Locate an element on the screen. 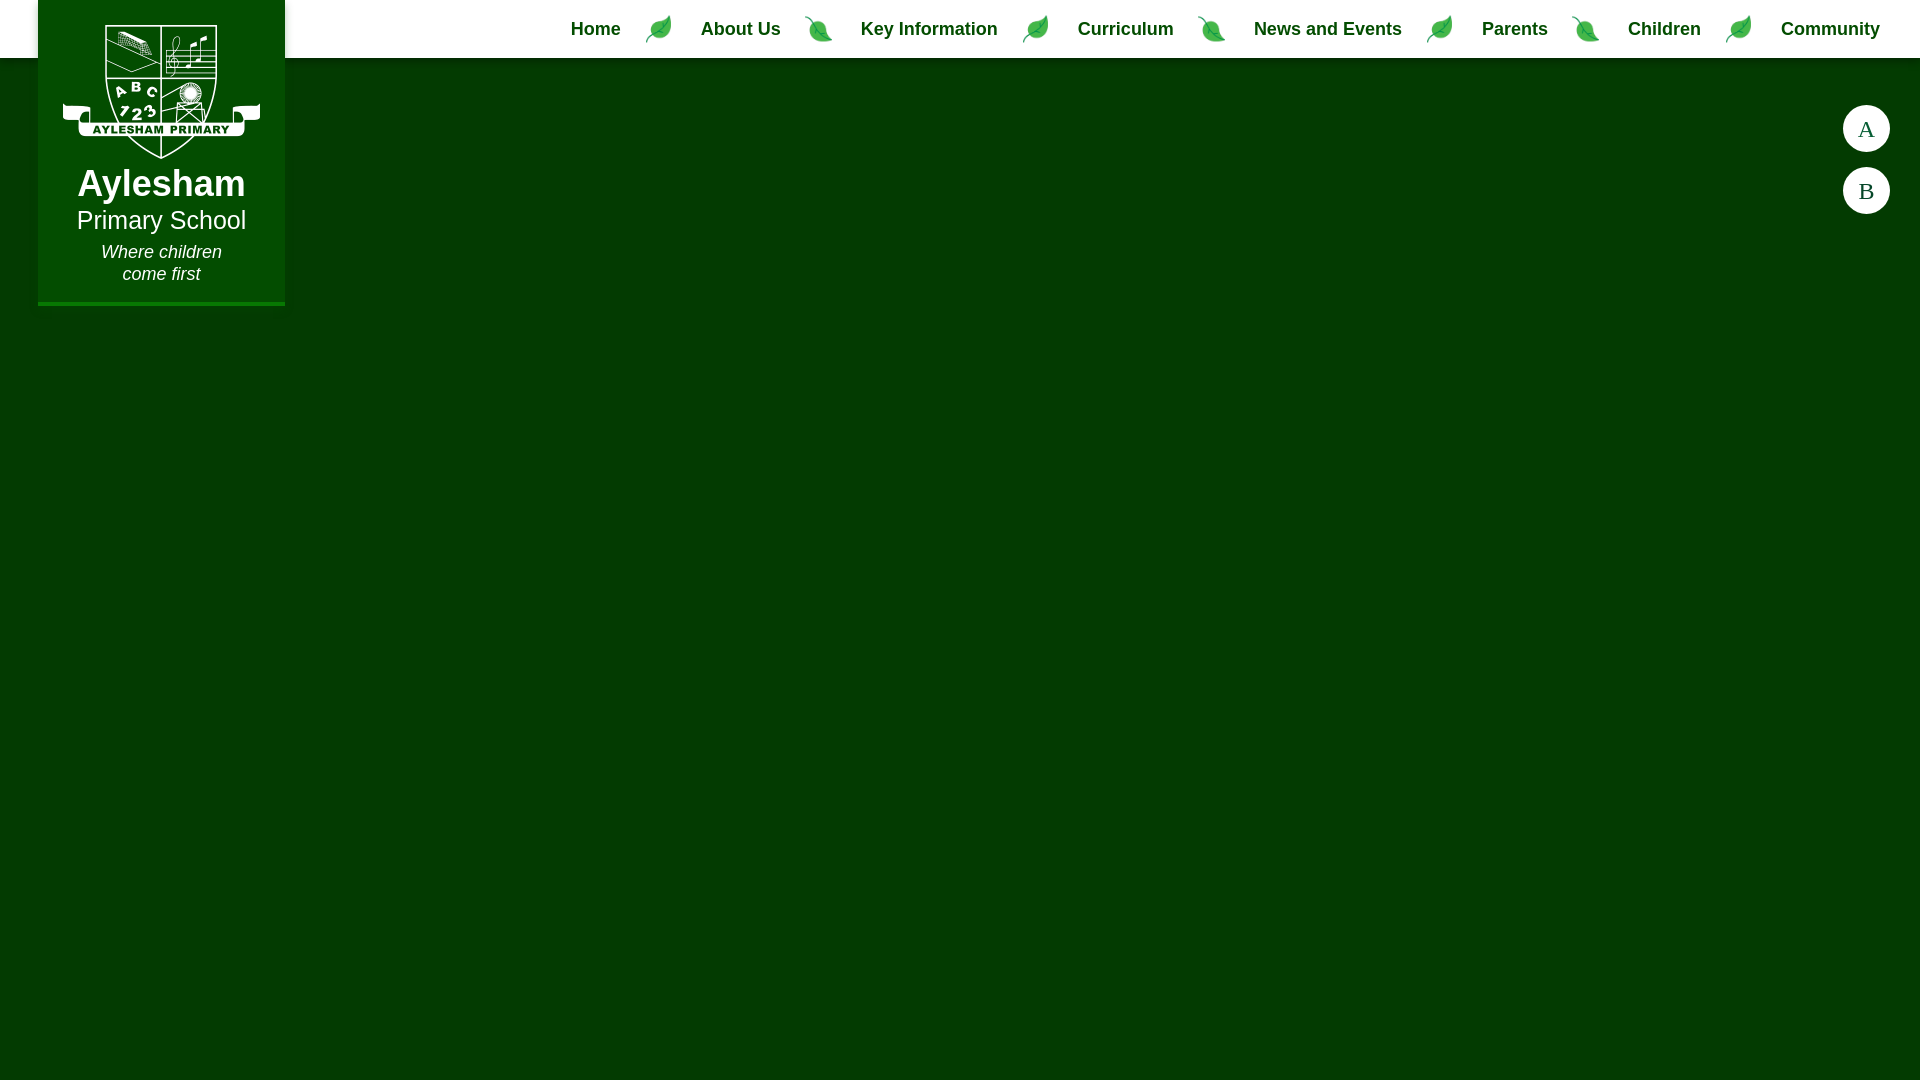 The width and height of the screenshot is (1920, 1080). Key Information is located at coordinates (929, 29).